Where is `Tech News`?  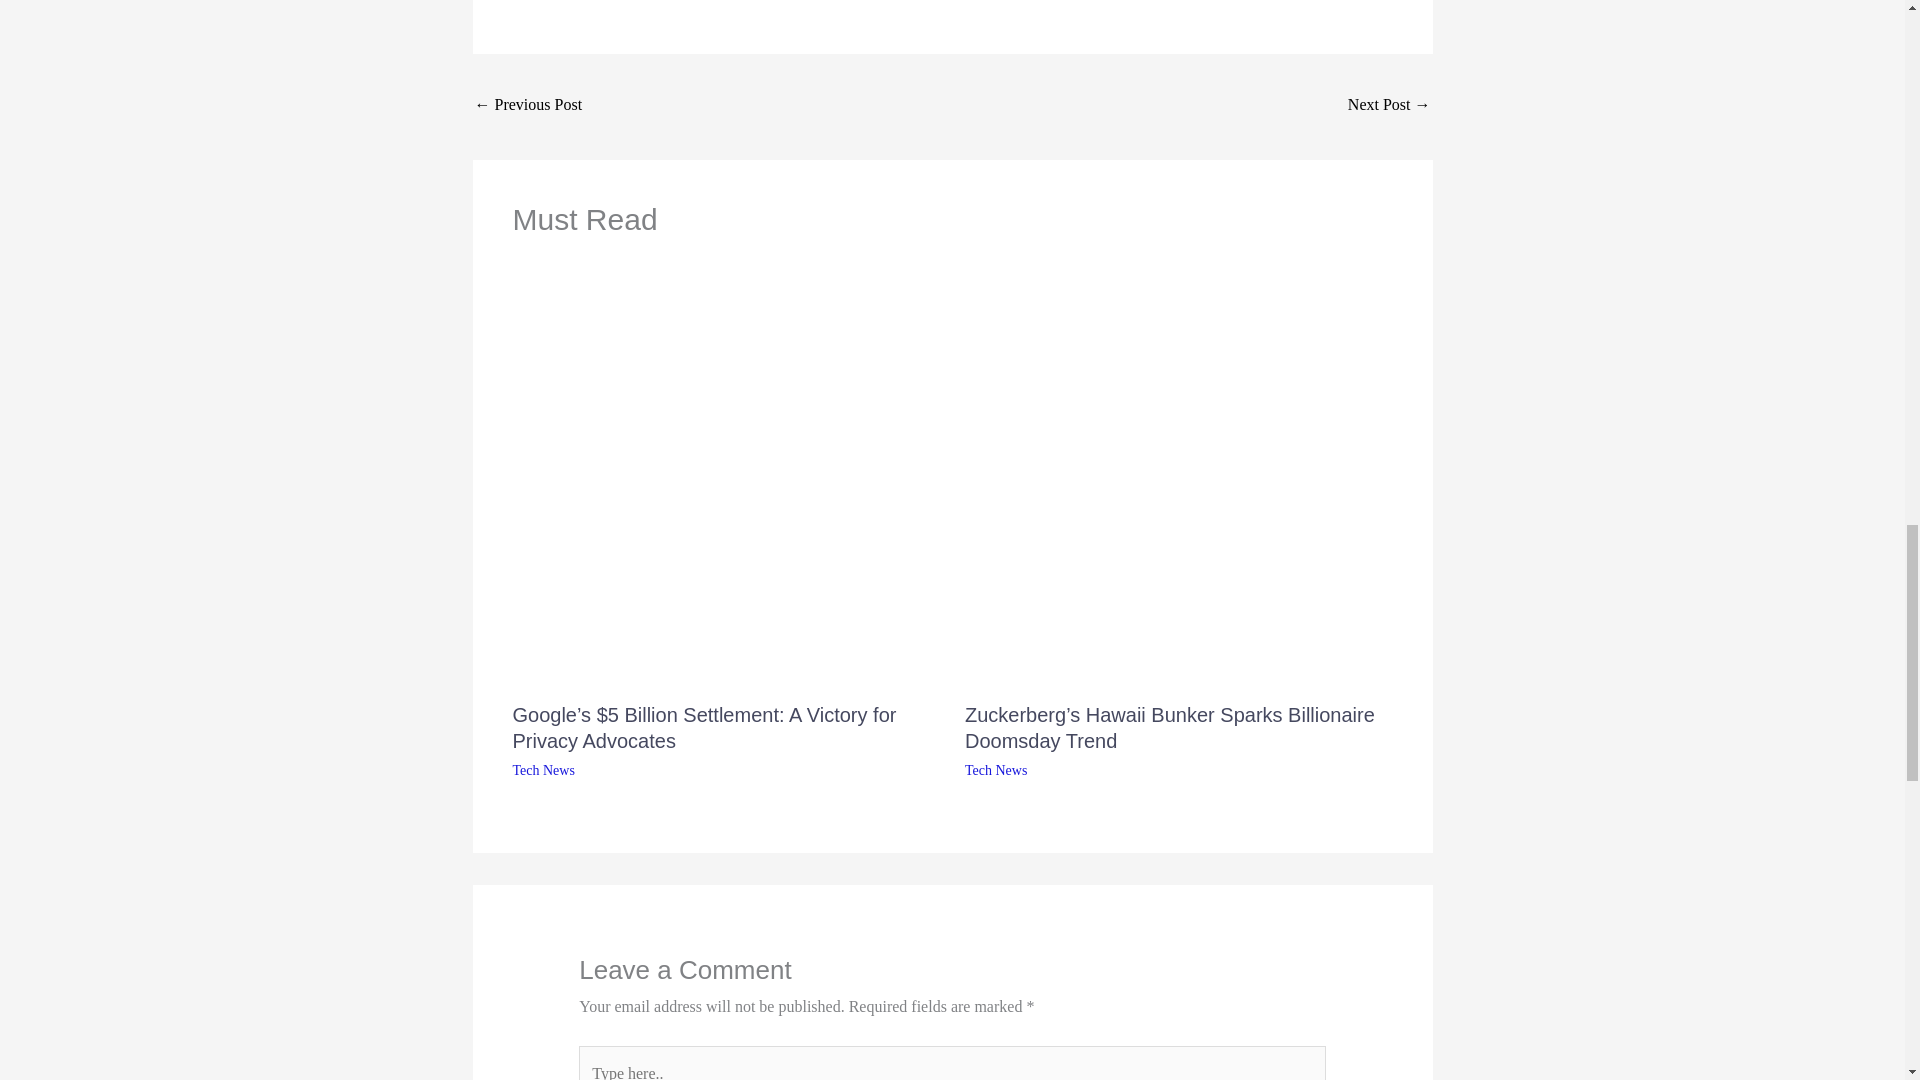 Tech News is located at coordinates (543, 770).